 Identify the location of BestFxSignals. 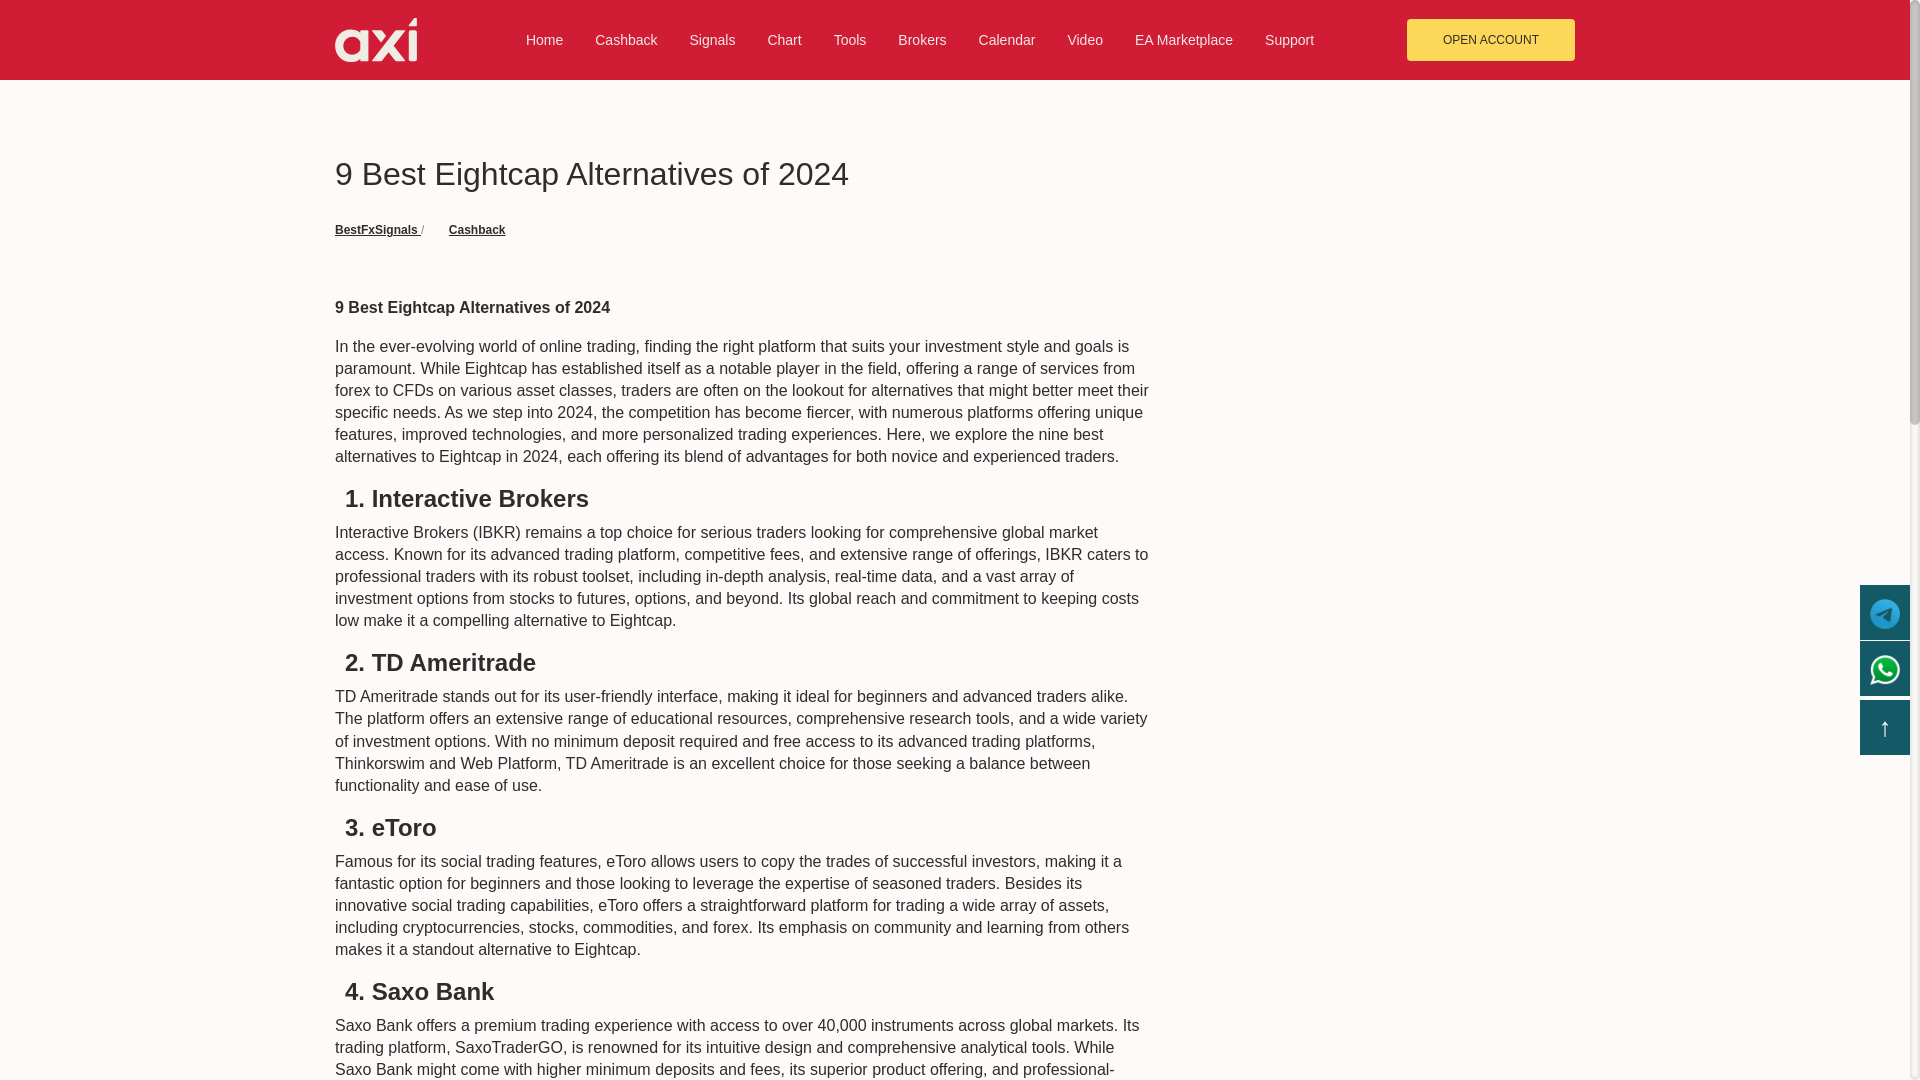
(377, 229).